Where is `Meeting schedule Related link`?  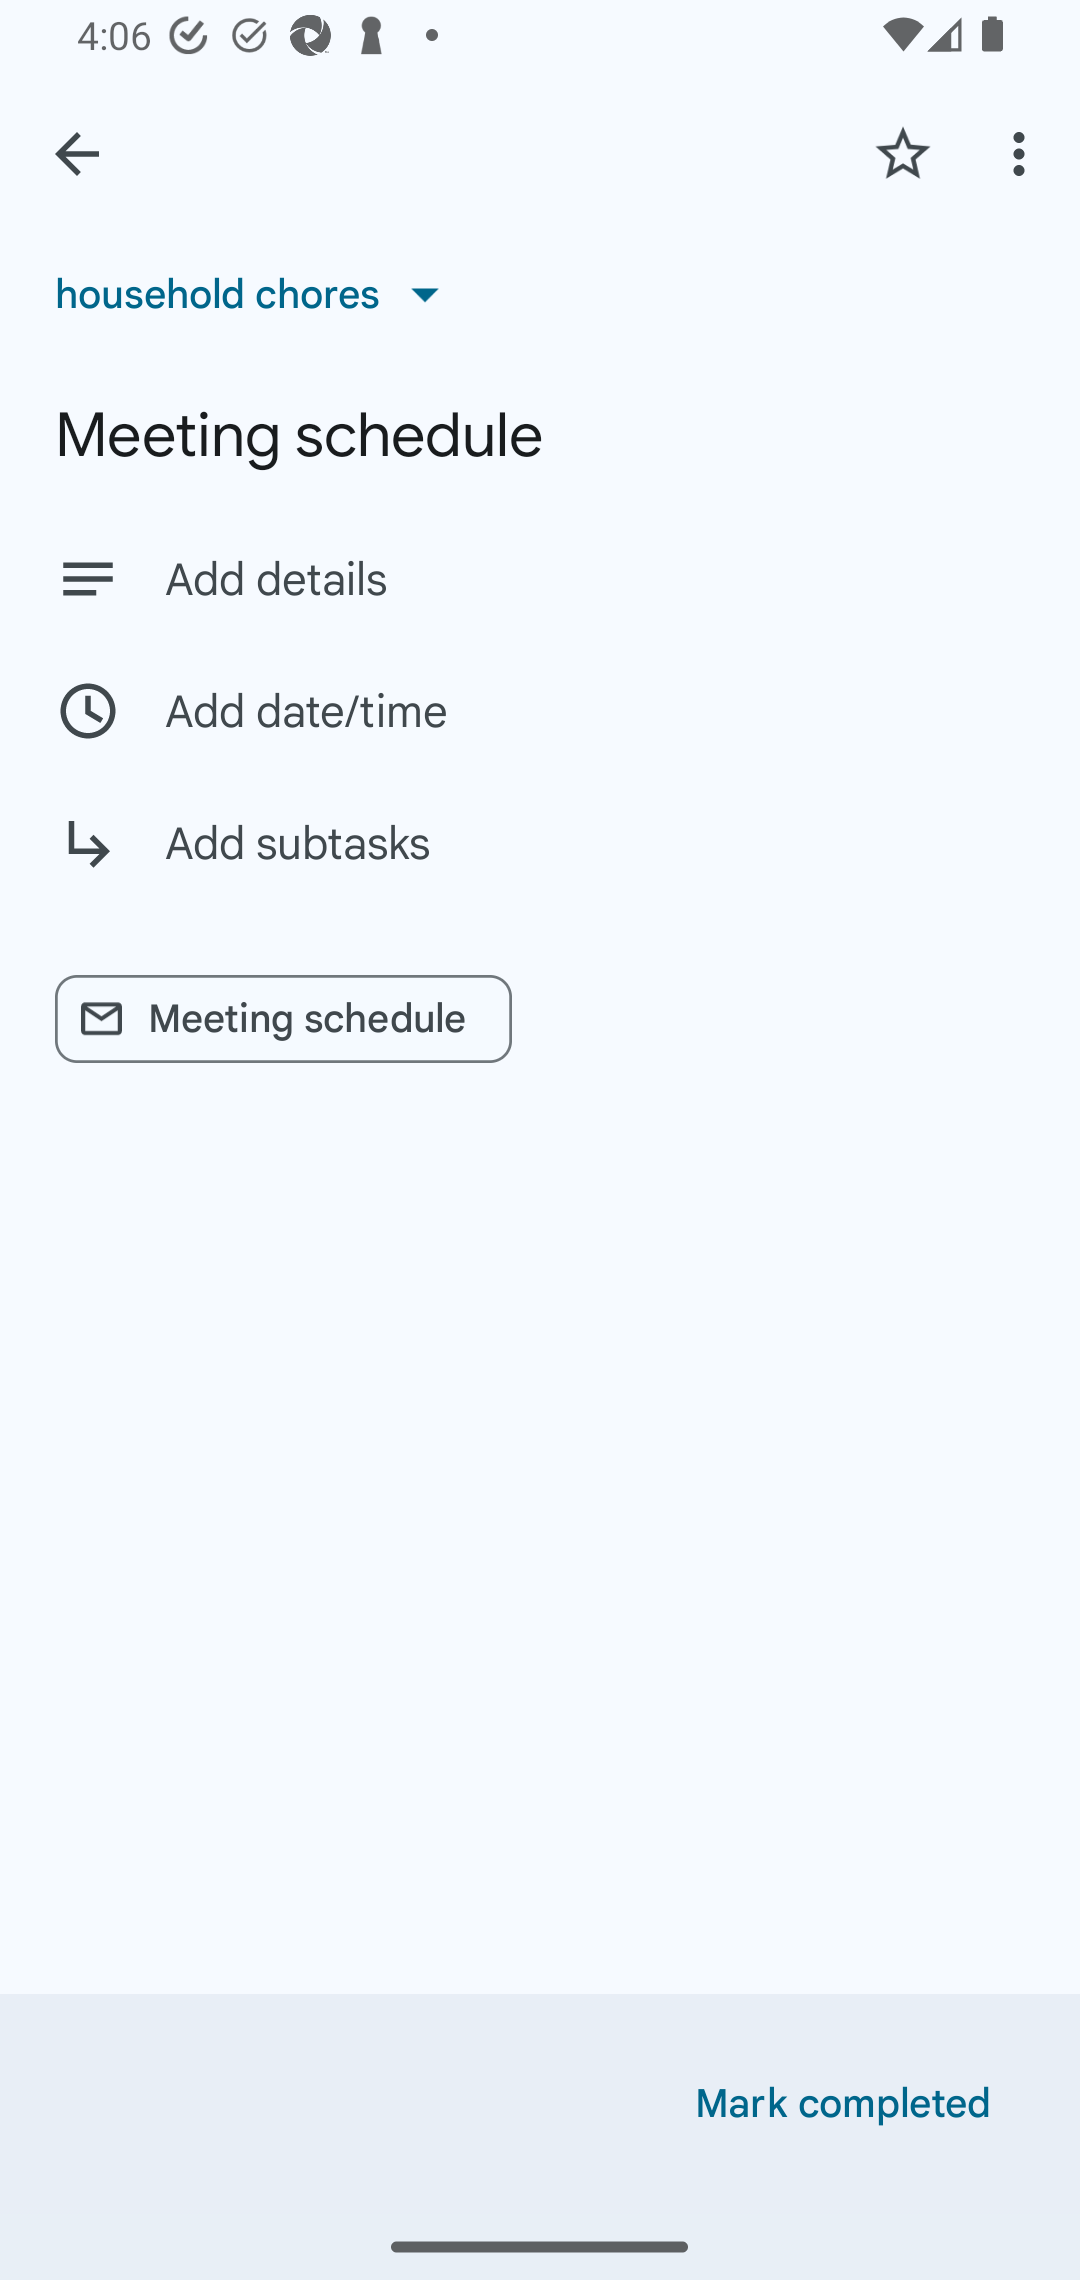 Meeting schedule Related link is located at coordinates (283, 1019).